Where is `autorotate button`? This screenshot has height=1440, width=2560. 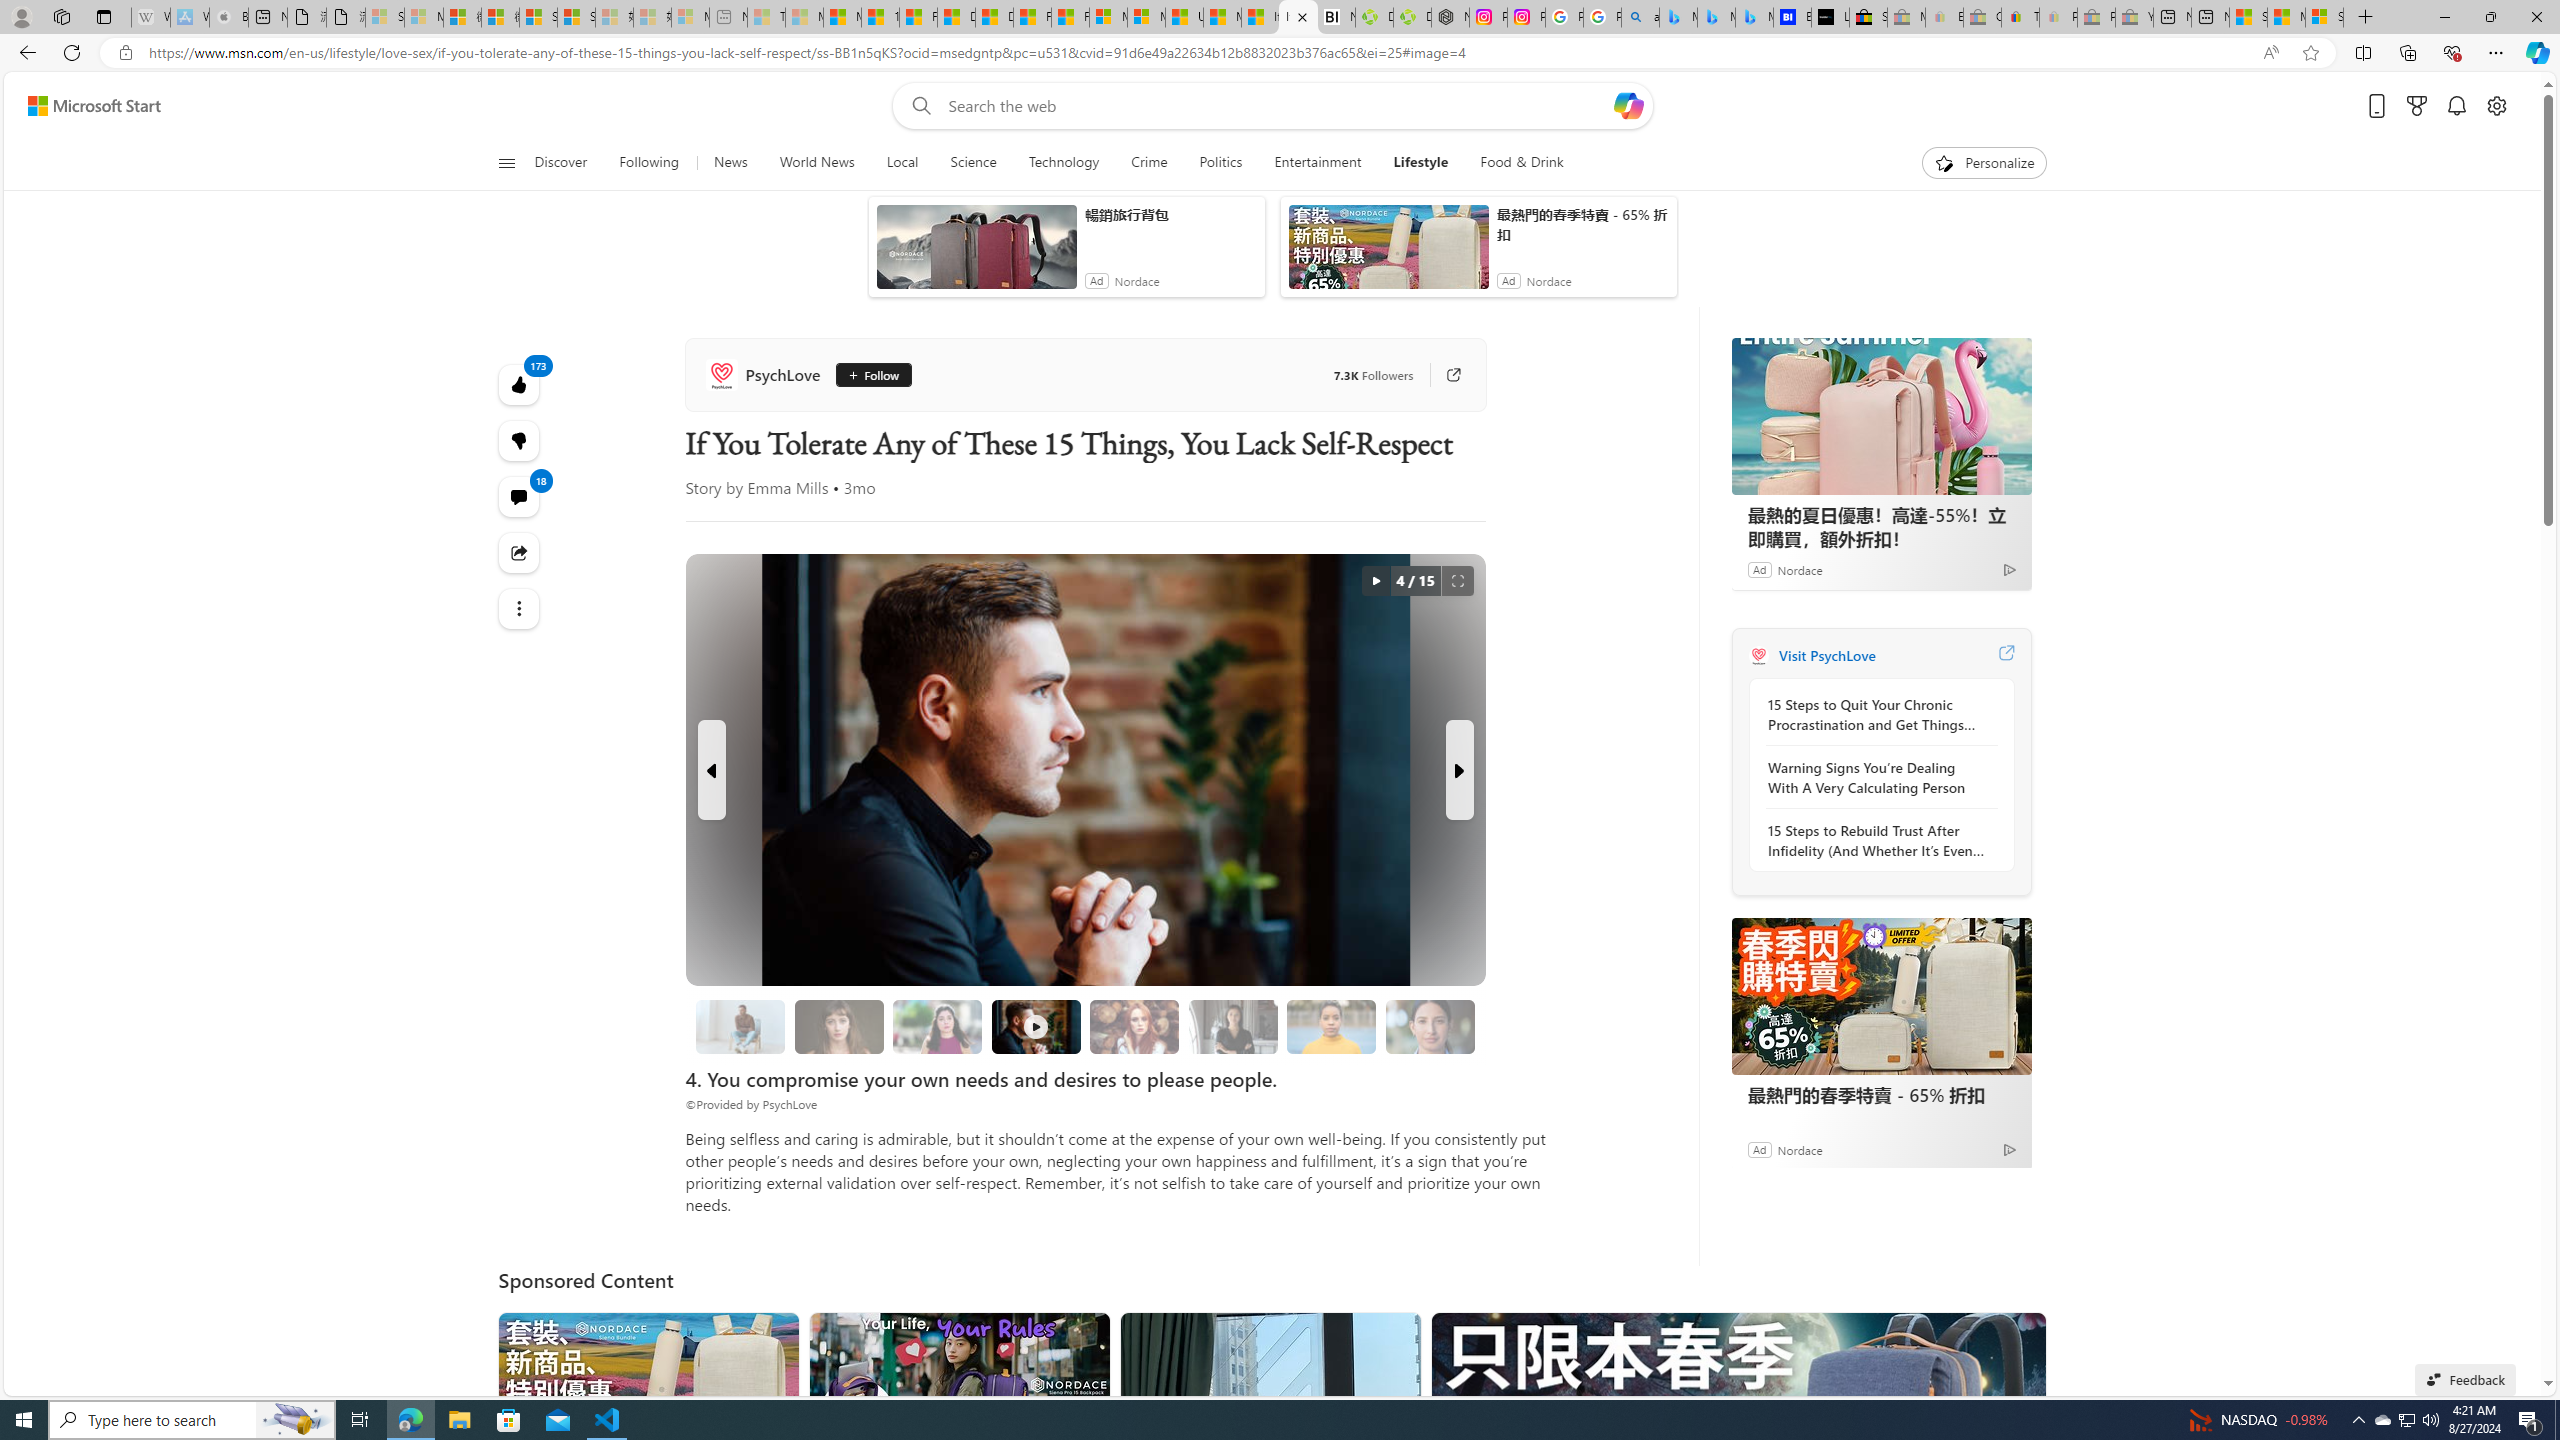
autorotate button is located at coordinates (1376, 580).